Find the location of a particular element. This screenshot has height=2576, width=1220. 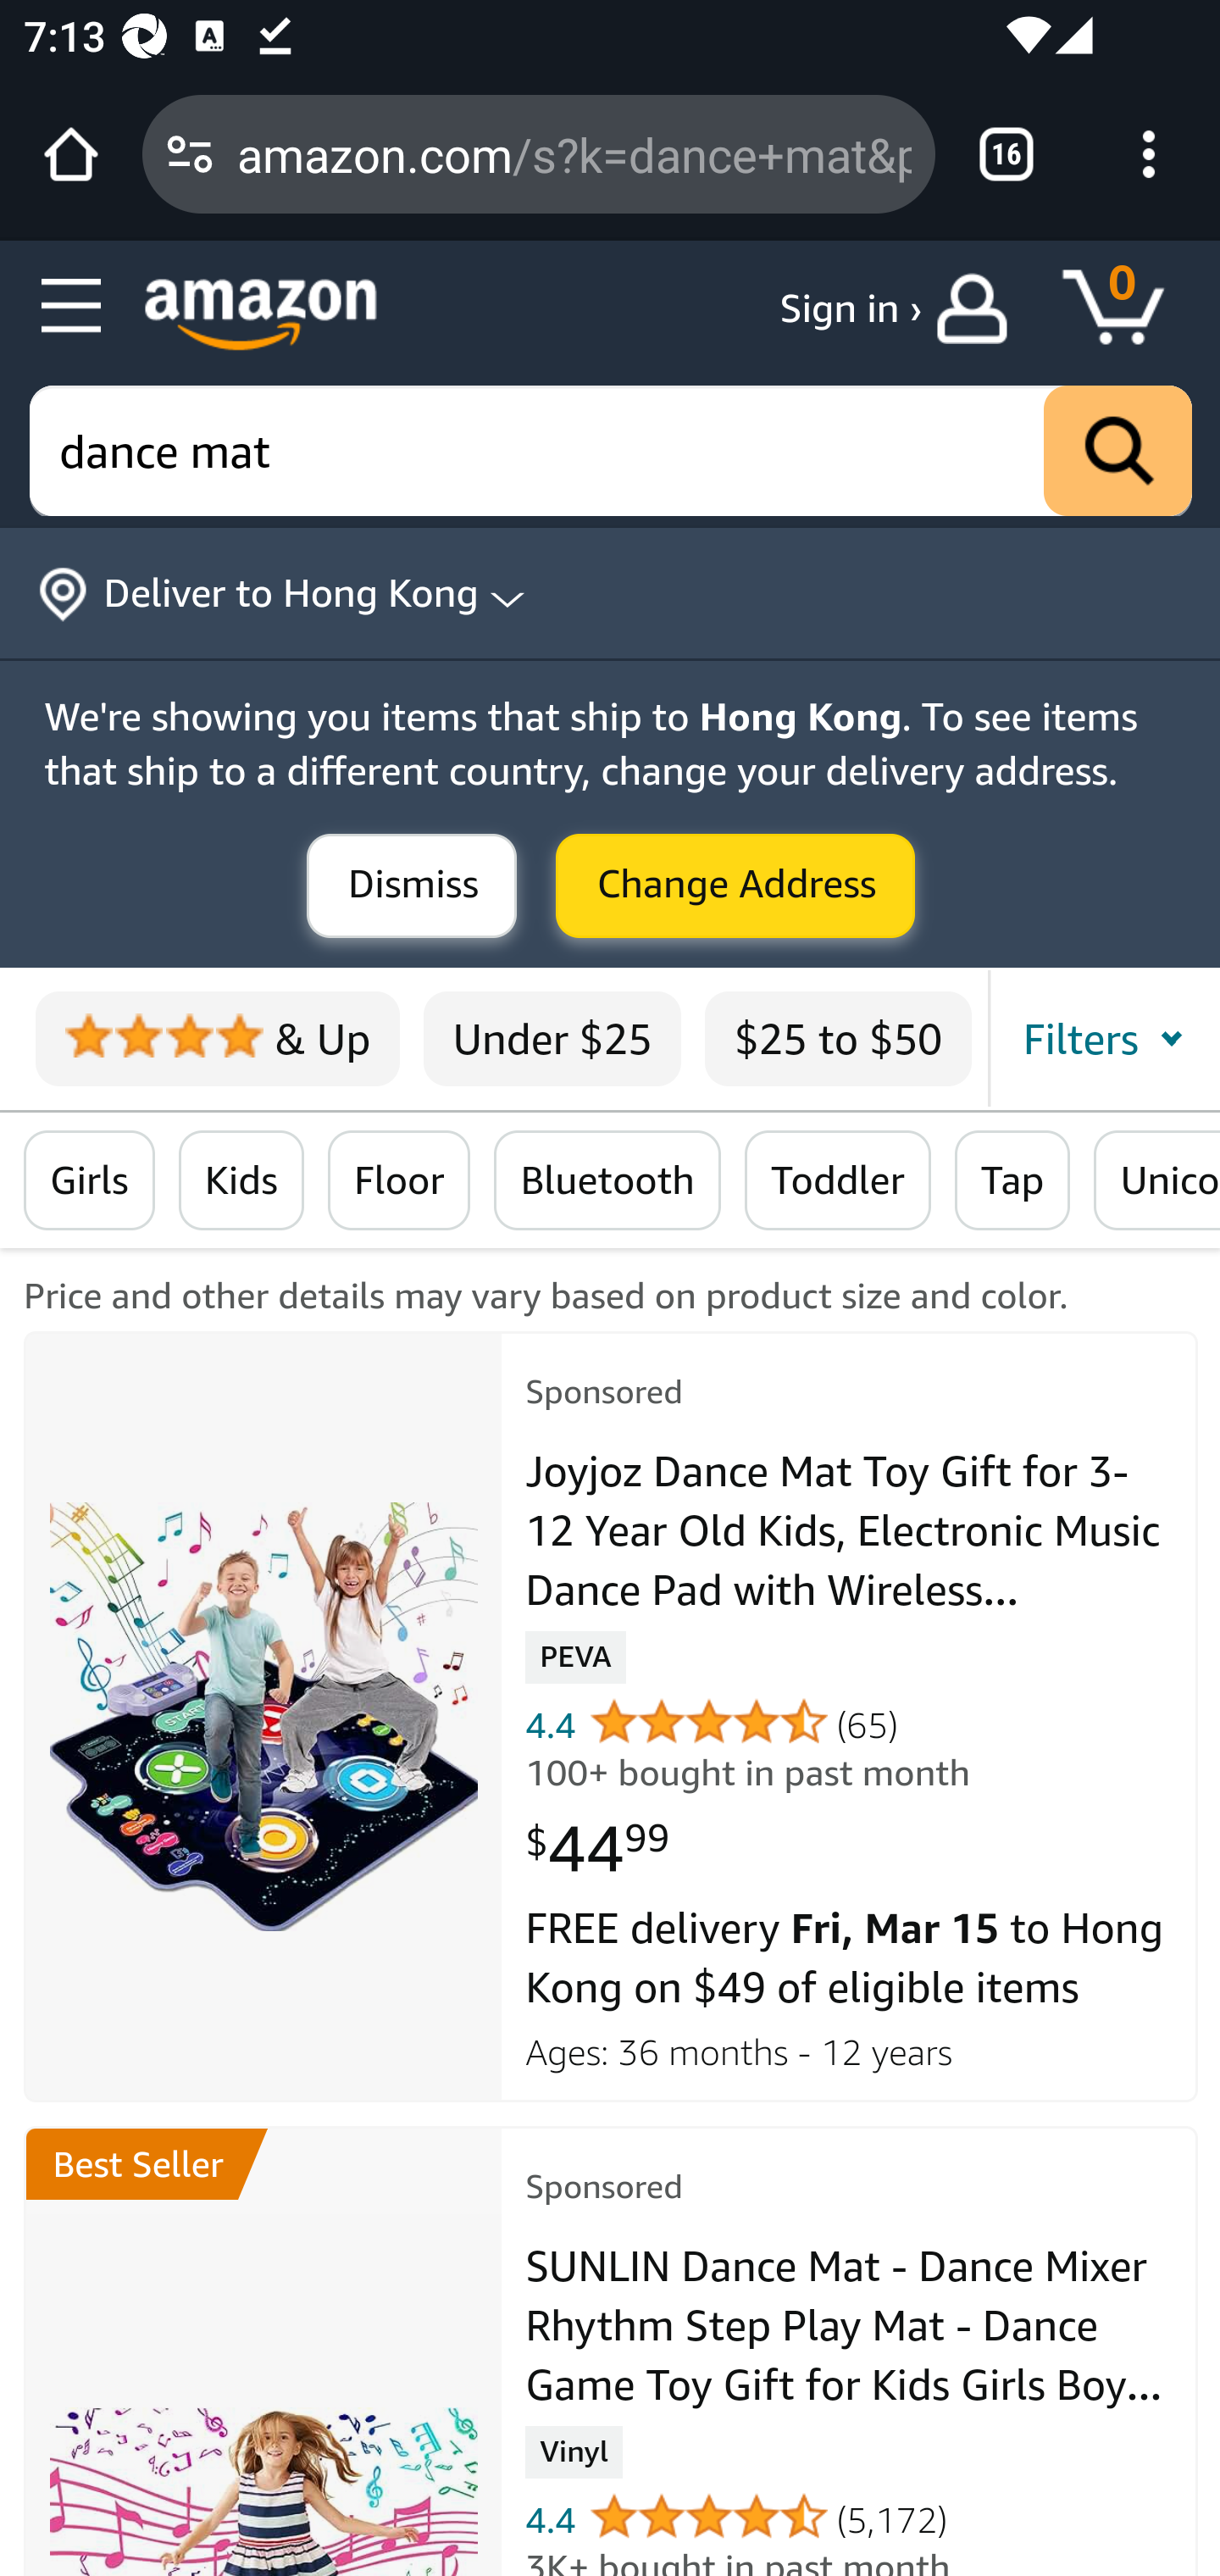

Customize and control Google Chrome is located at coordinates (1149, 154).